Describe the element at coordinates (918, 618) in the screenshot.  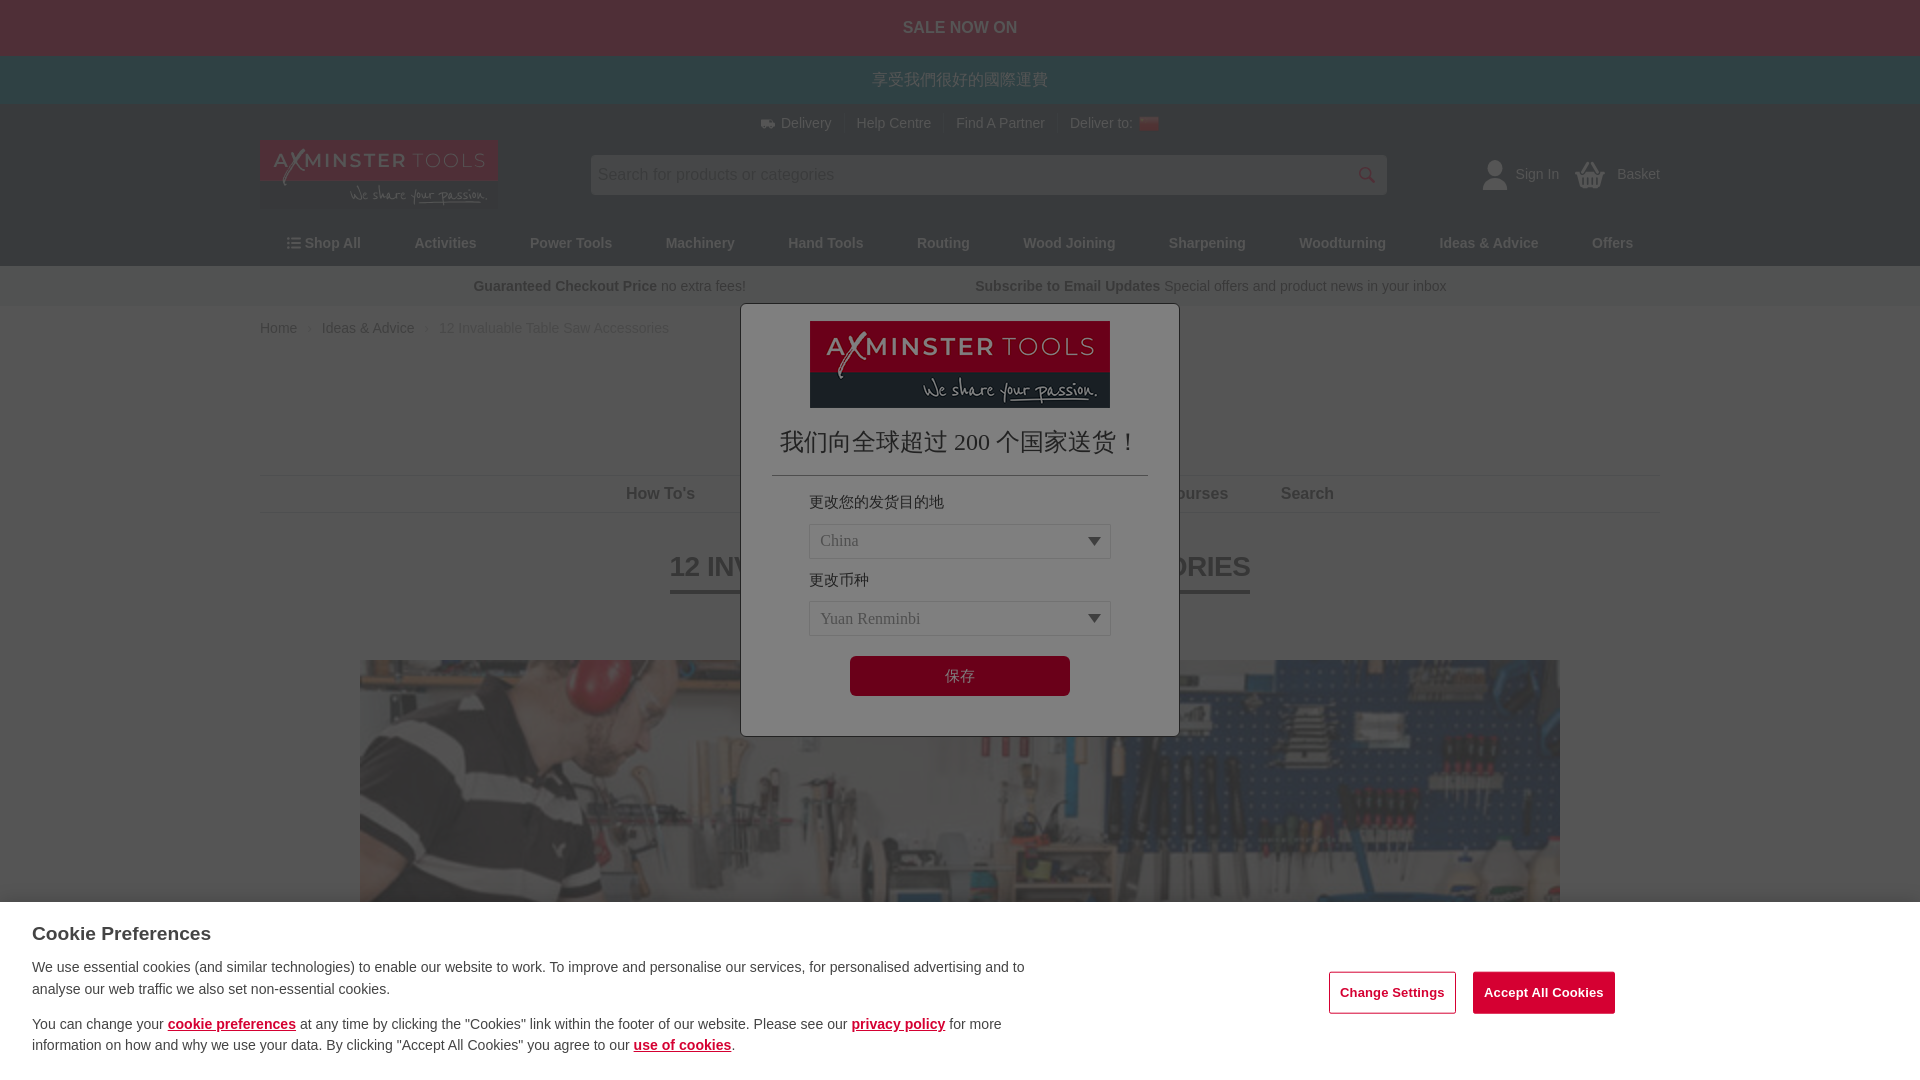
I see `Clock` at that location.